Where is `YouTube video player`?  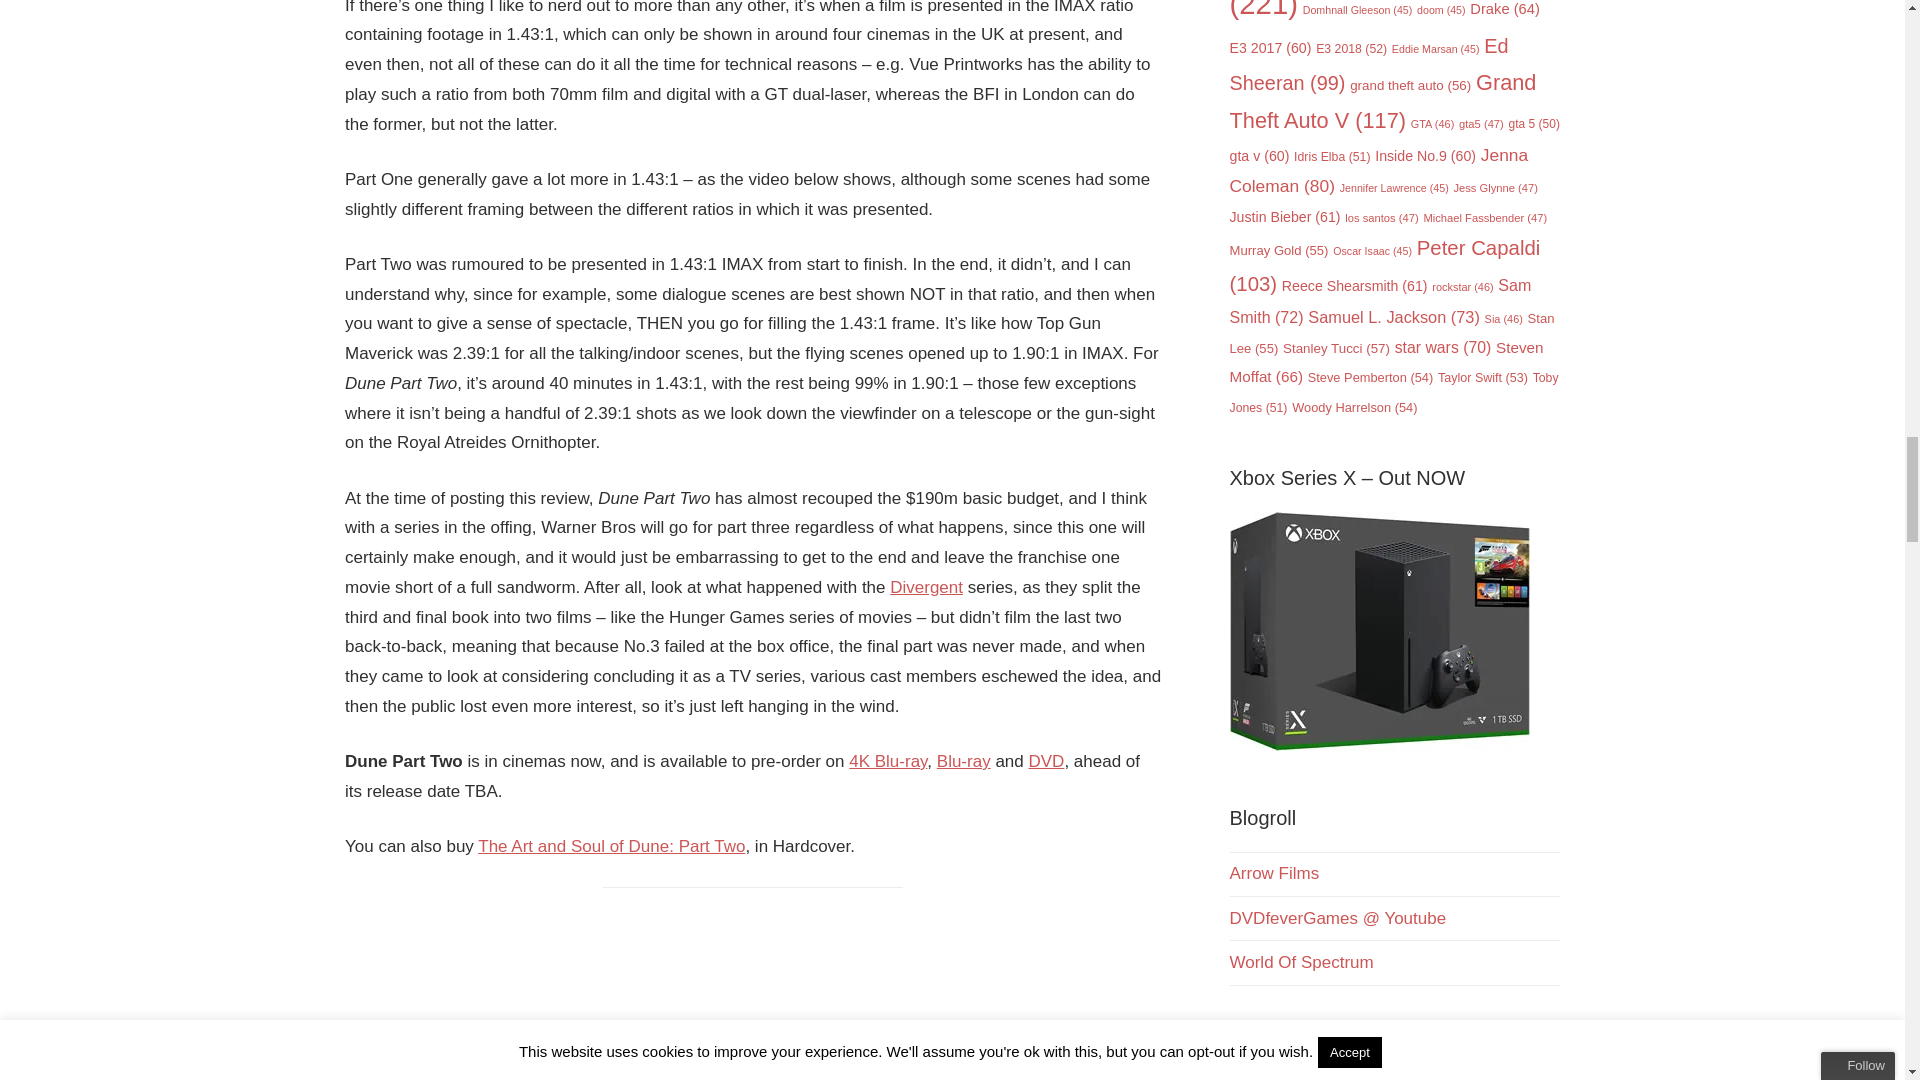
YouTube video player is located at coordinates (753, 996).